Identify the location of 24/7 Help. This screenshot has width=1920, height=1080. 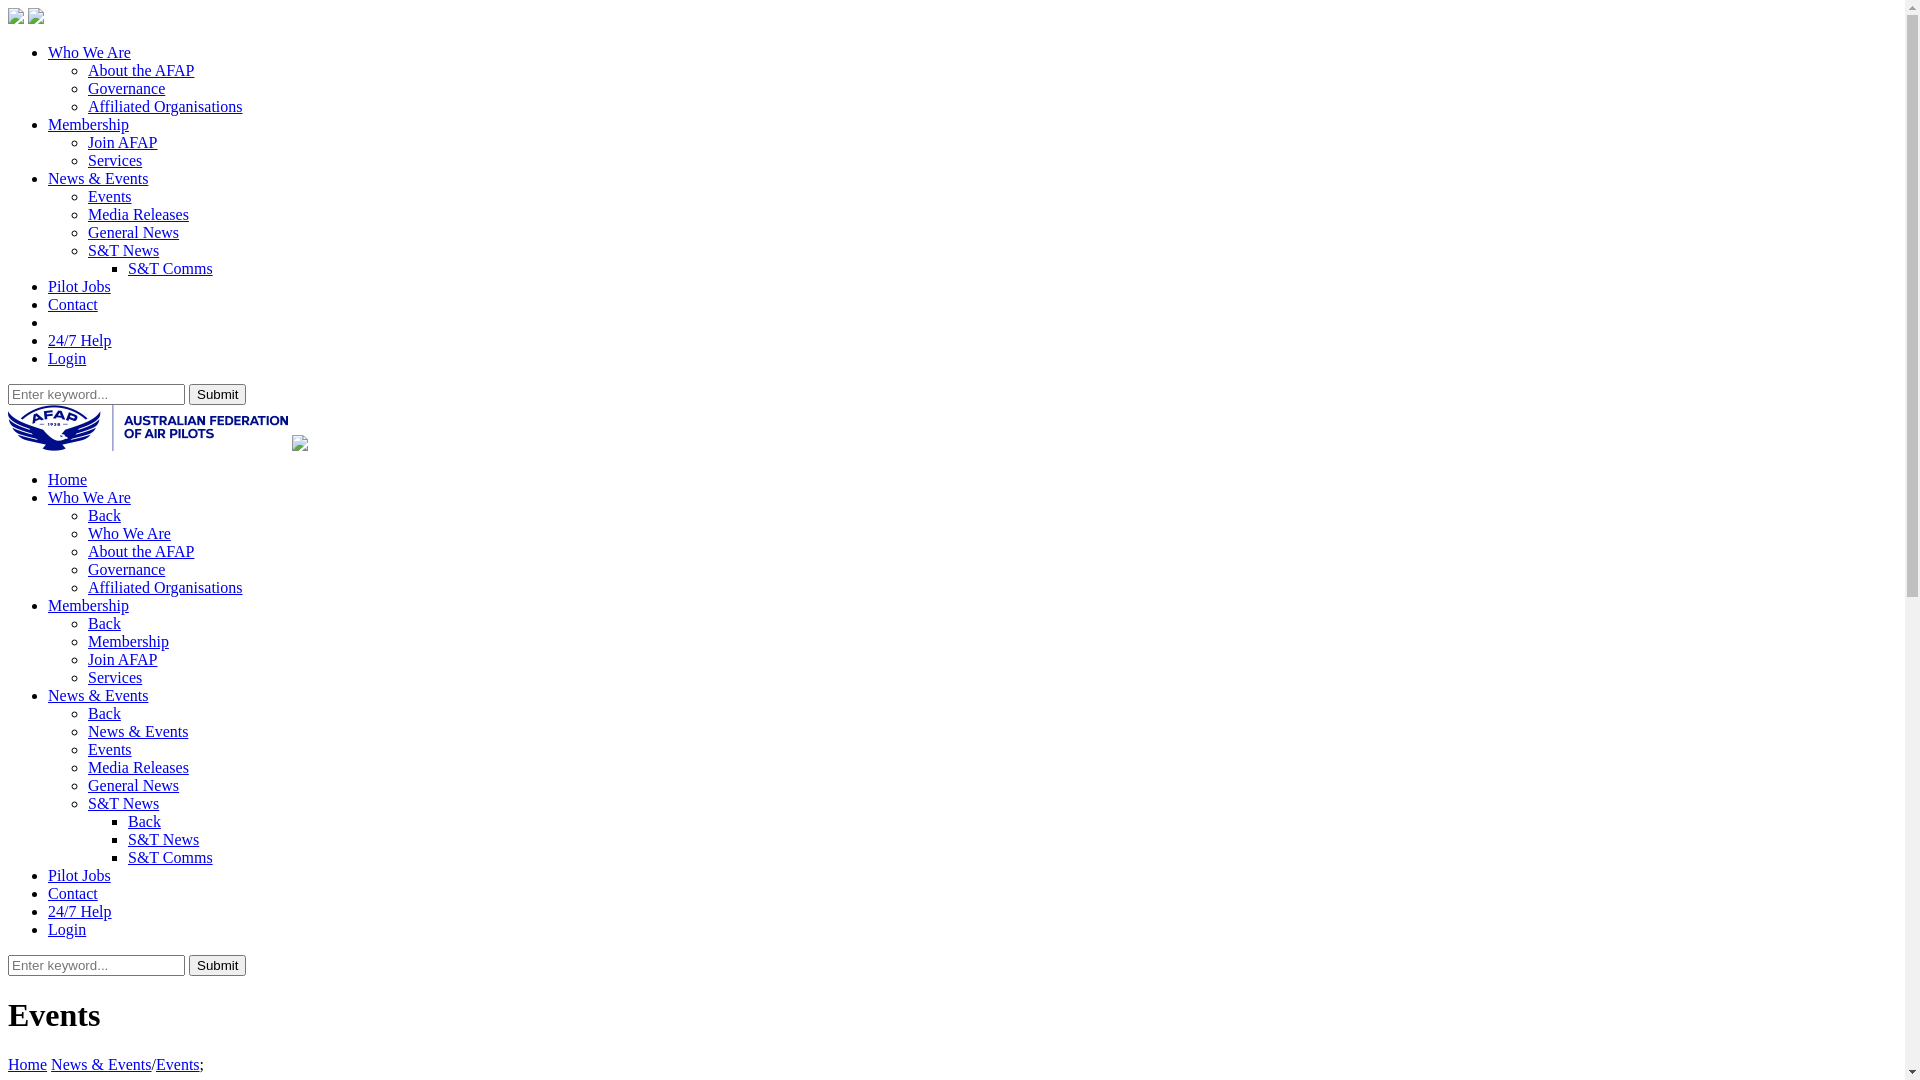
(80, 912).